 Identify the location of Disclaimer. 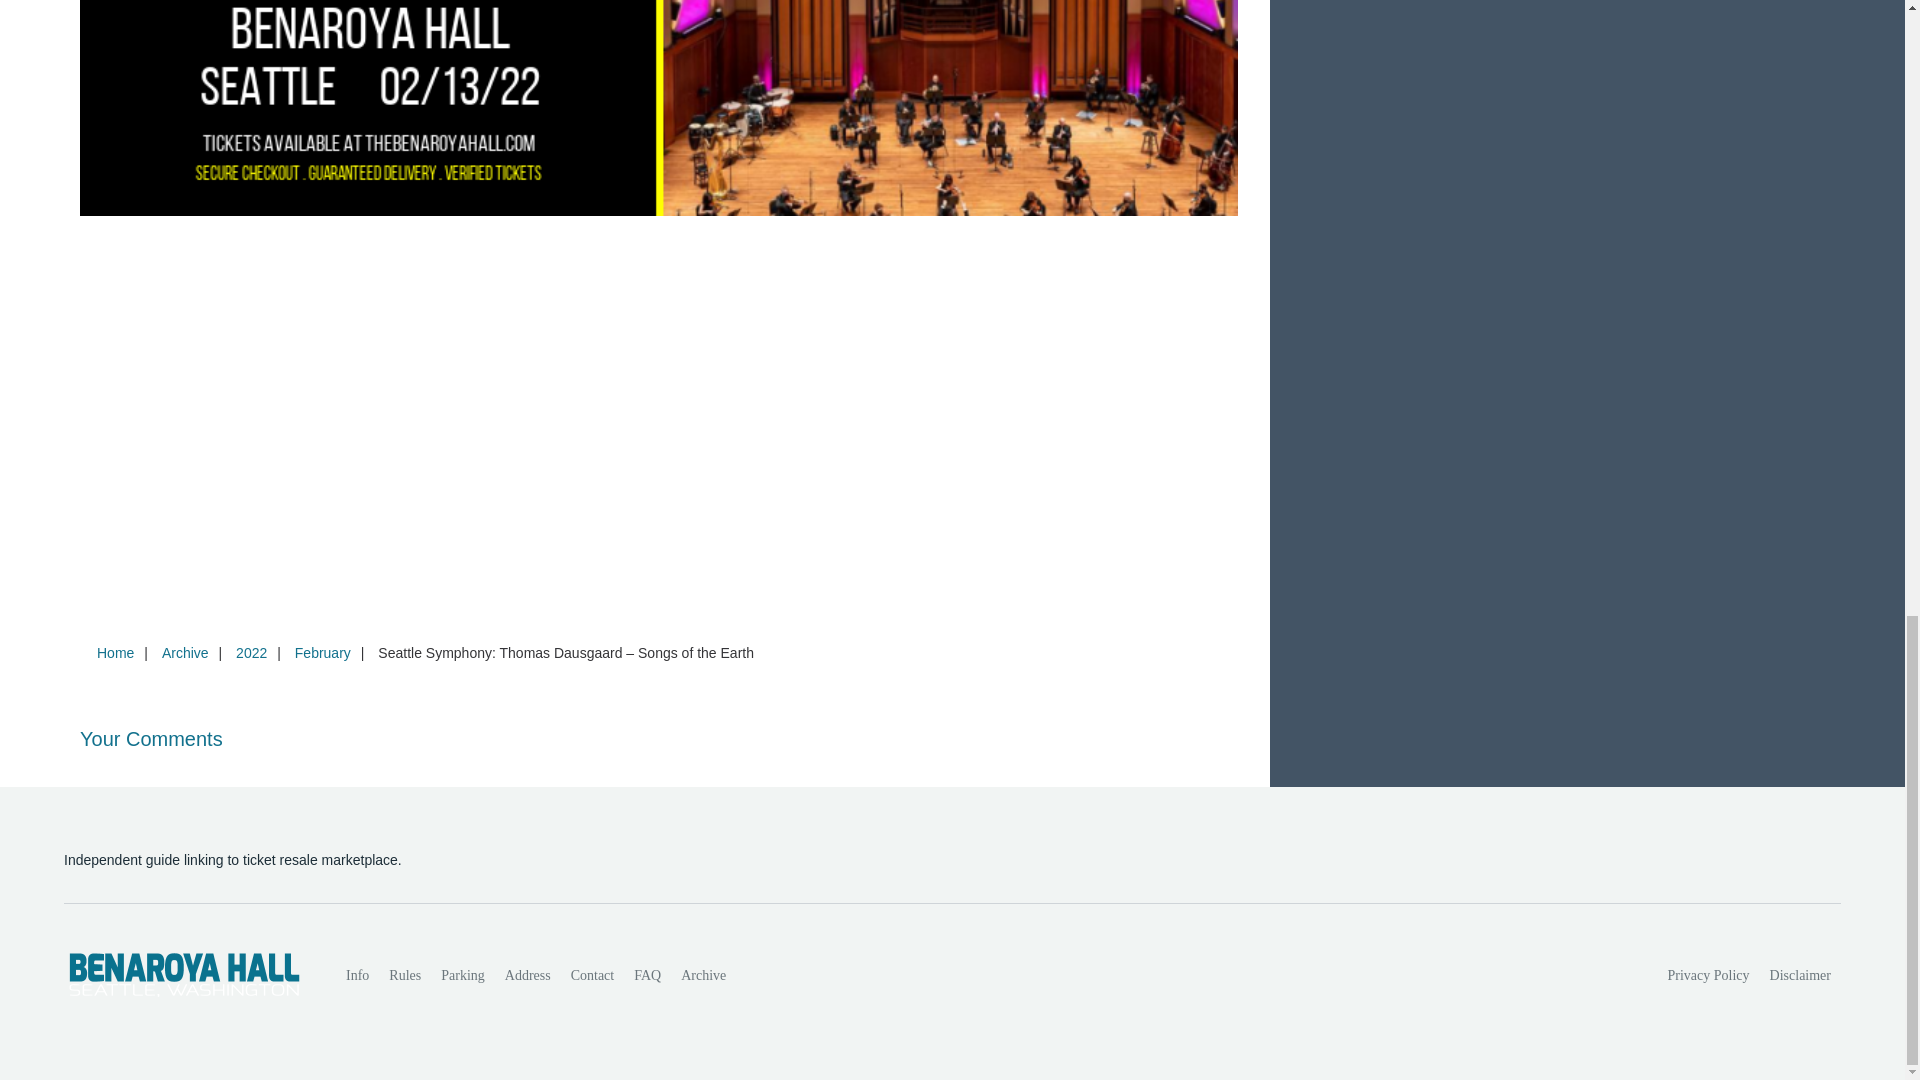
(1800, 975).